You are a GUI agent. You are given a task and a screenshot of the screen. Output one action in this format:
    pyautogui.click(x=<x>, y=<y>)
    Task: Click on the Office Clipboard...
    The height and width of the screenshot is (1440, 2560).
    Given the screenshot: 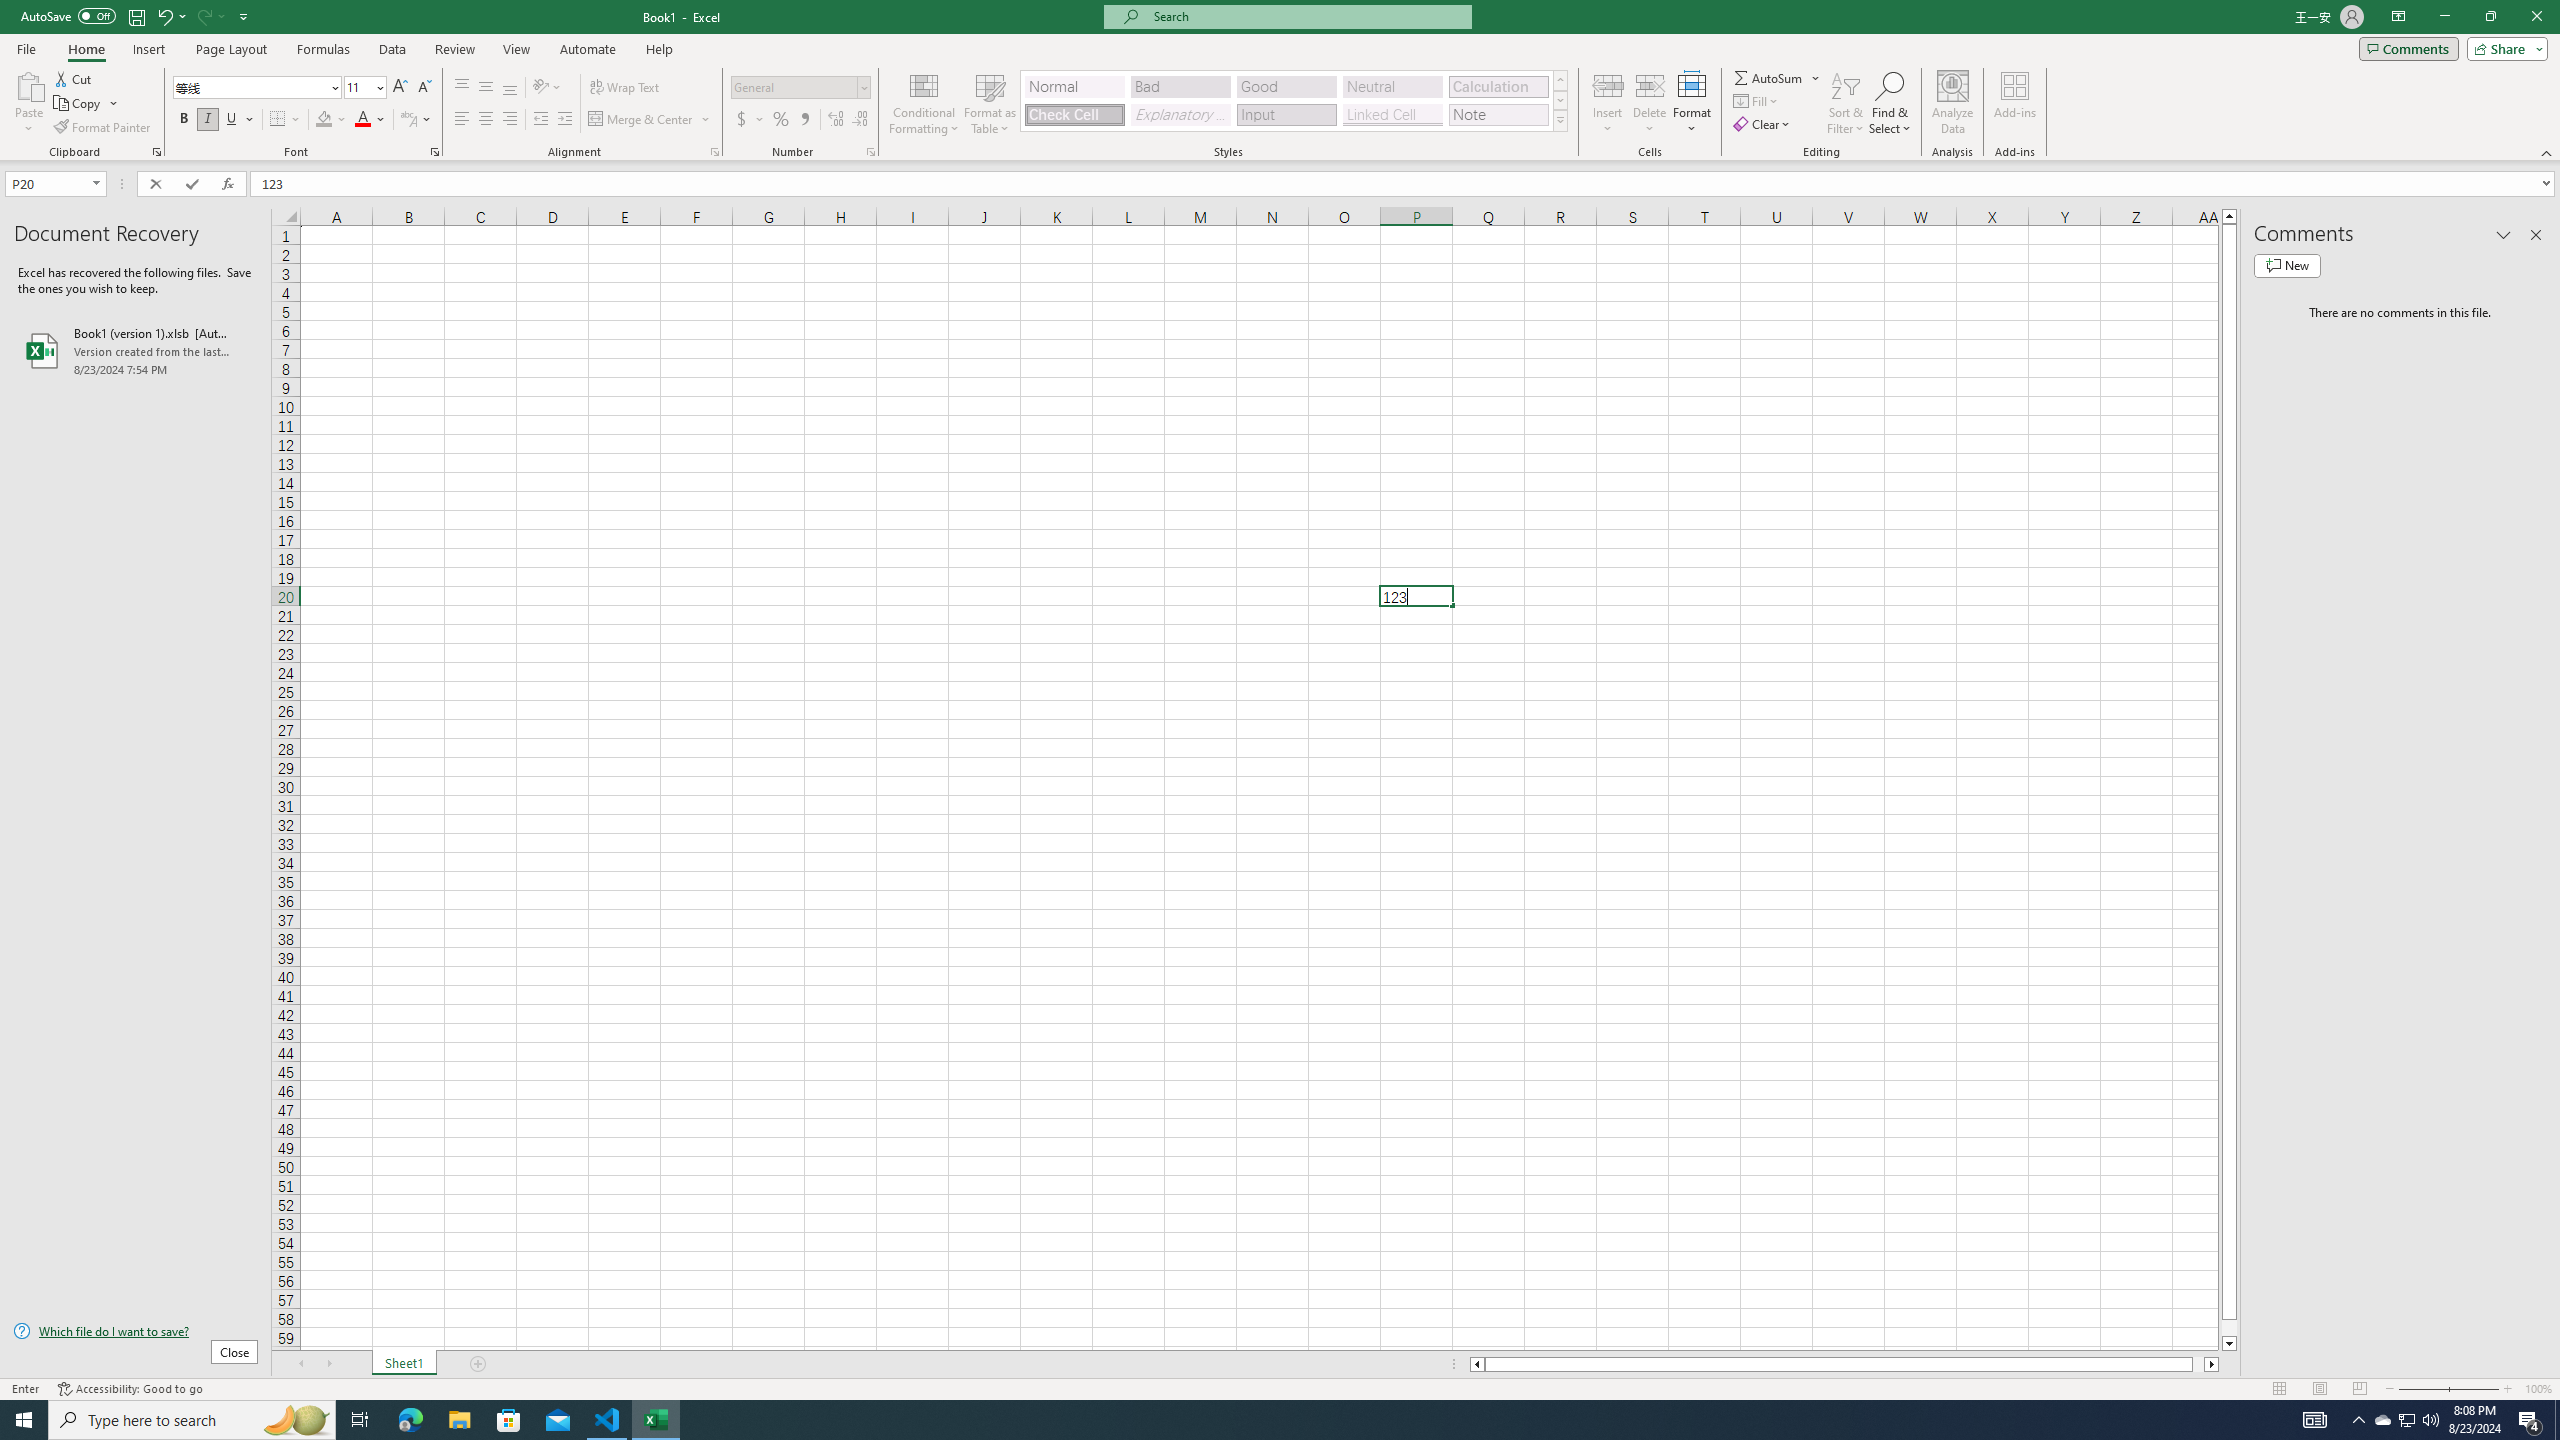 What is the action you would take?
    pyautogui.click(x=156, y=152)
    